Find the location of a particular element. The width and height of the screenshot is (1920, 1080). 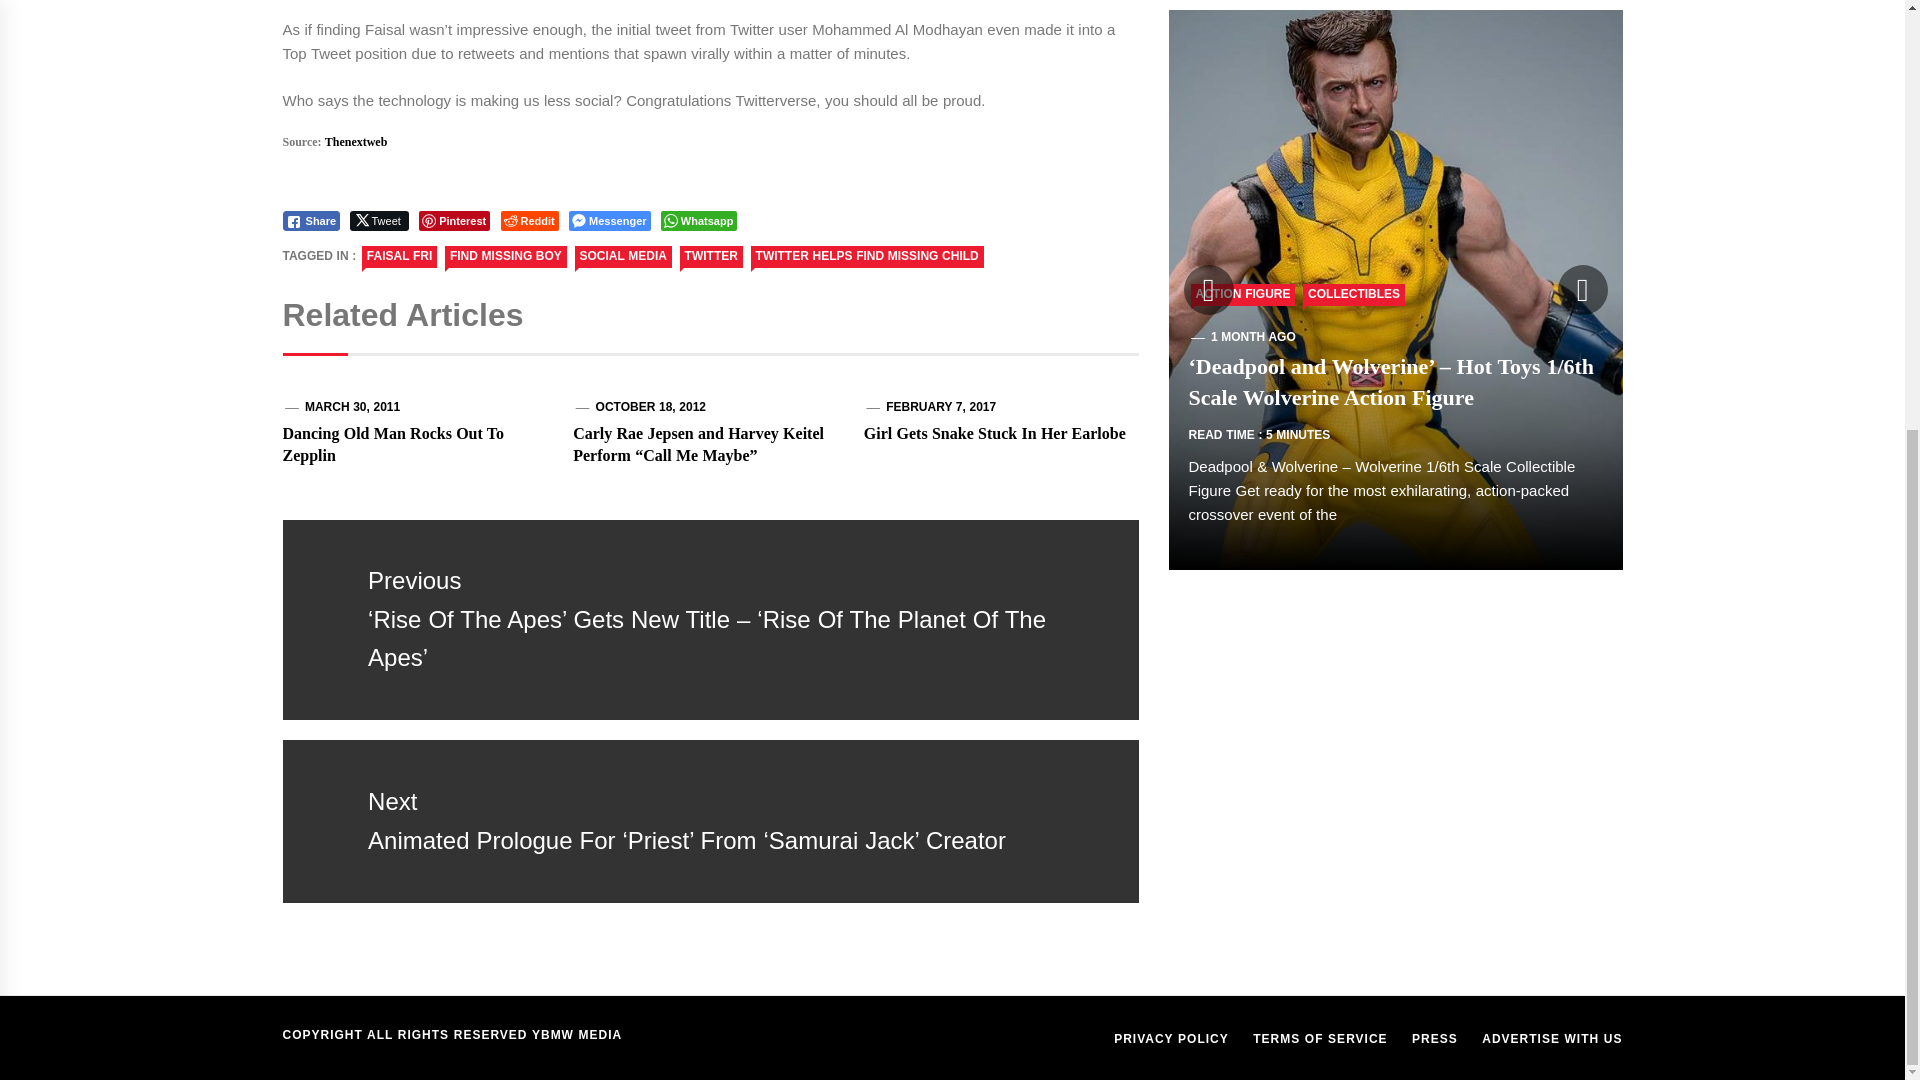

Share is located at coordinates (310, 220).